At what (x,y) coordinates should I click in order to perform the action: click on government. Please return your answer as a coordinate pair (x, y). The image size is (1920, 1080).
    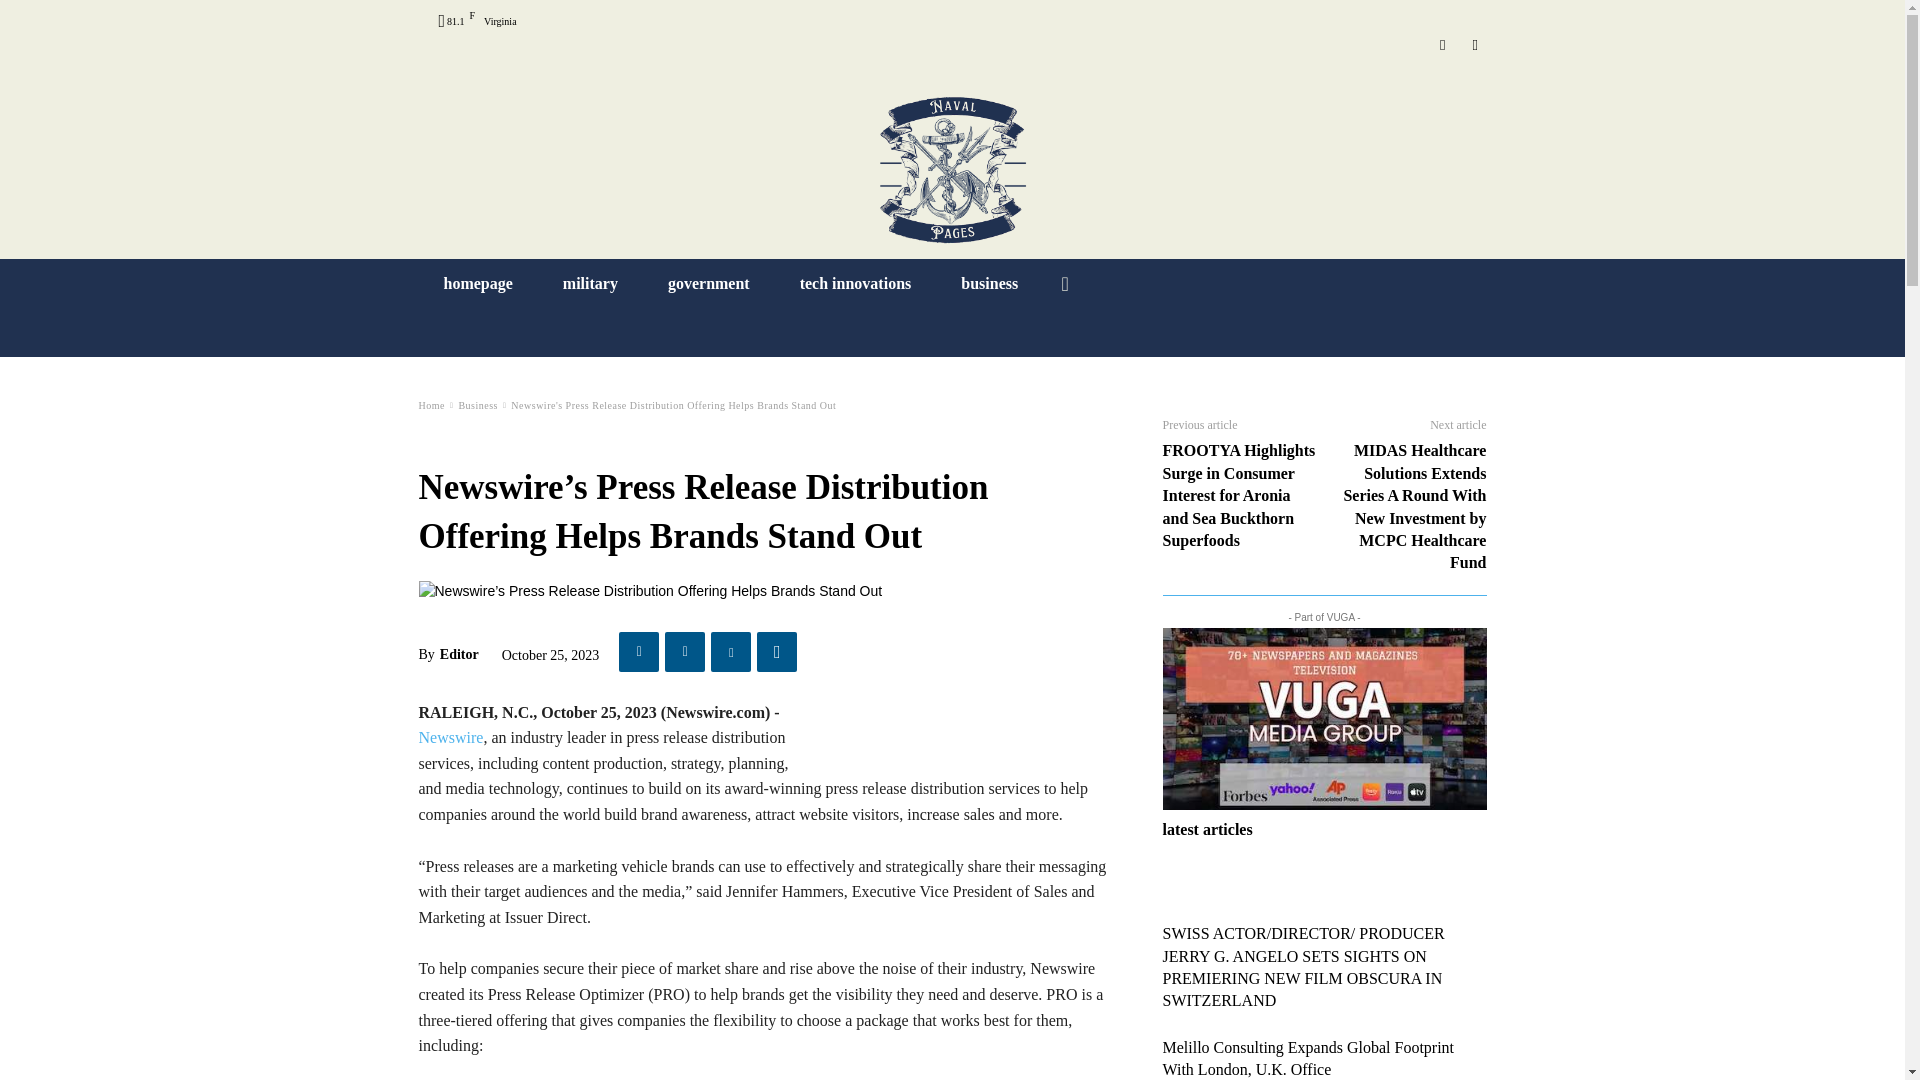
    Looking at the image, I should click on (709, 283).